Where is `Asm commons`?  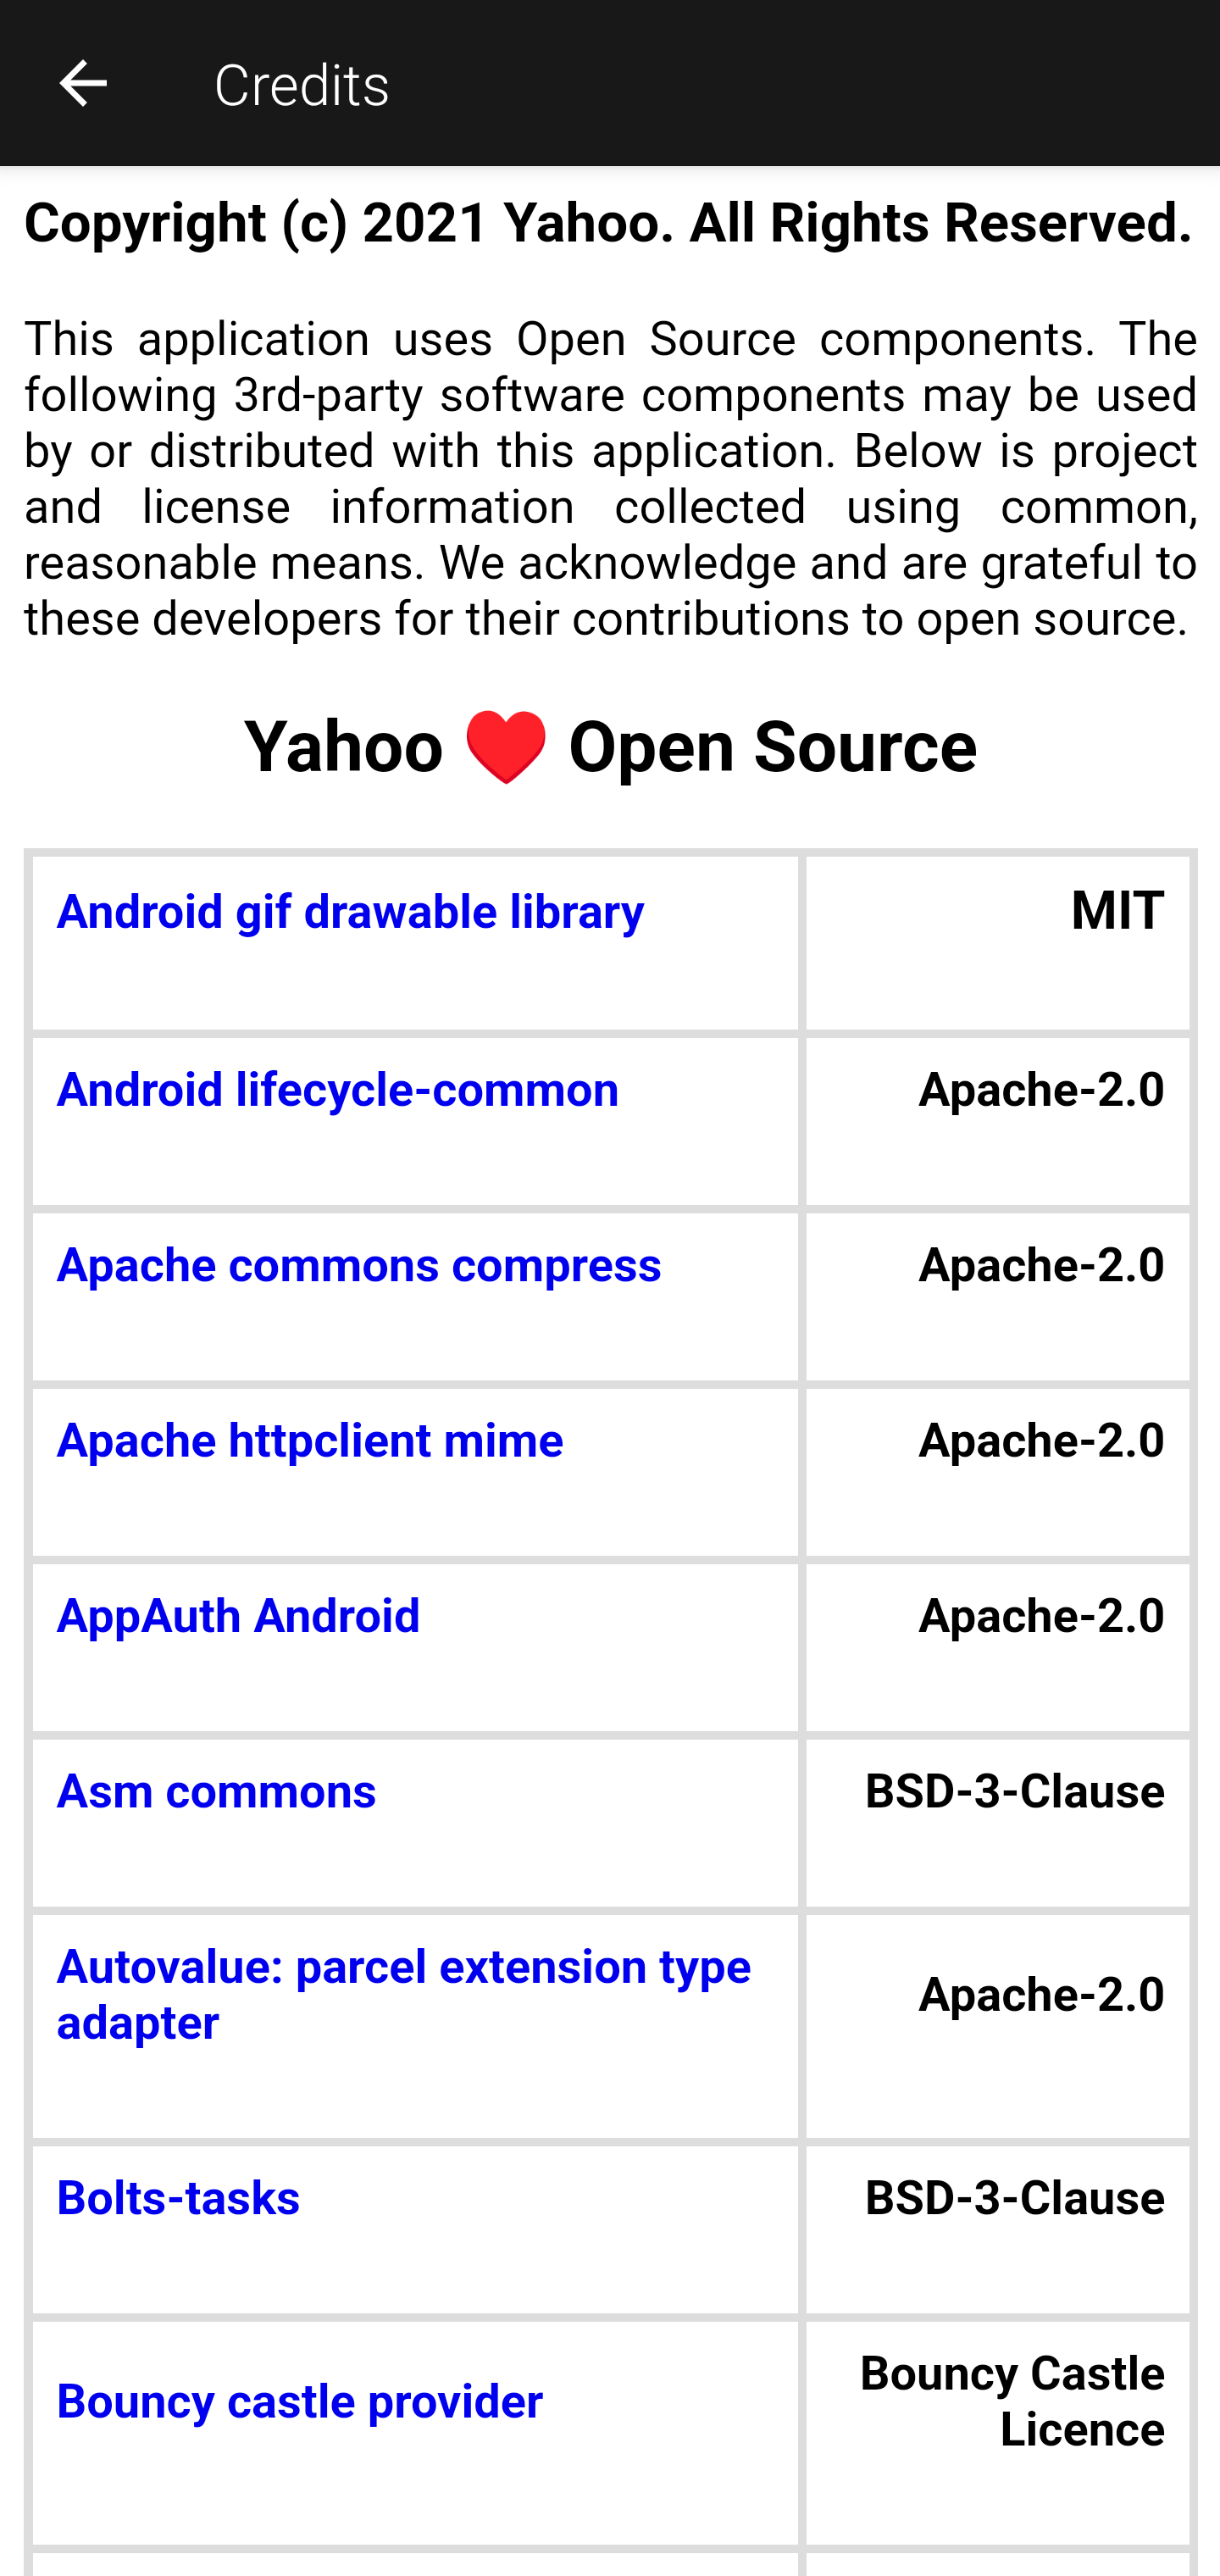 Asm commons is located at coordinates (216, 1791).